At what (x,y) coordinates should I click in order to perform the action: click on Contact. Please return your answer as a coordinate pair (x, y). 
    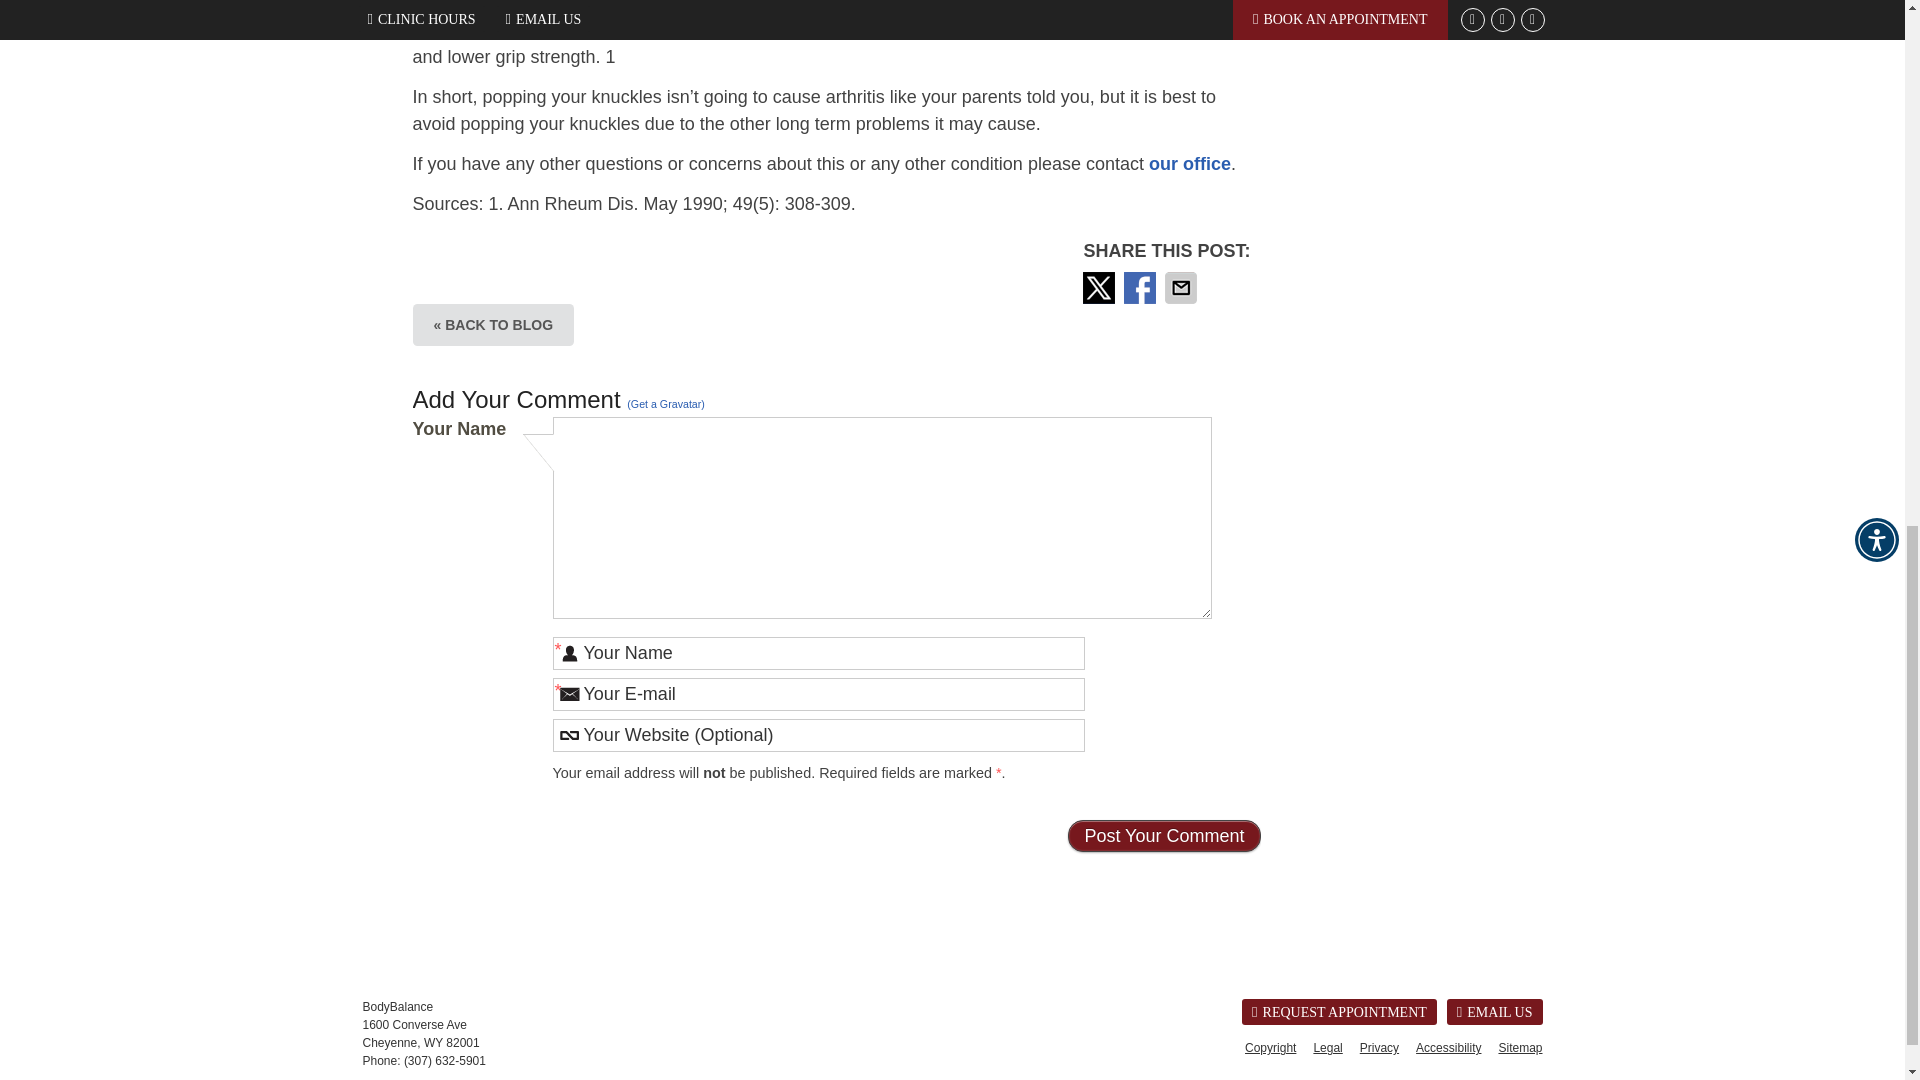
    Looking at the image, I should click on (1495, 1012).